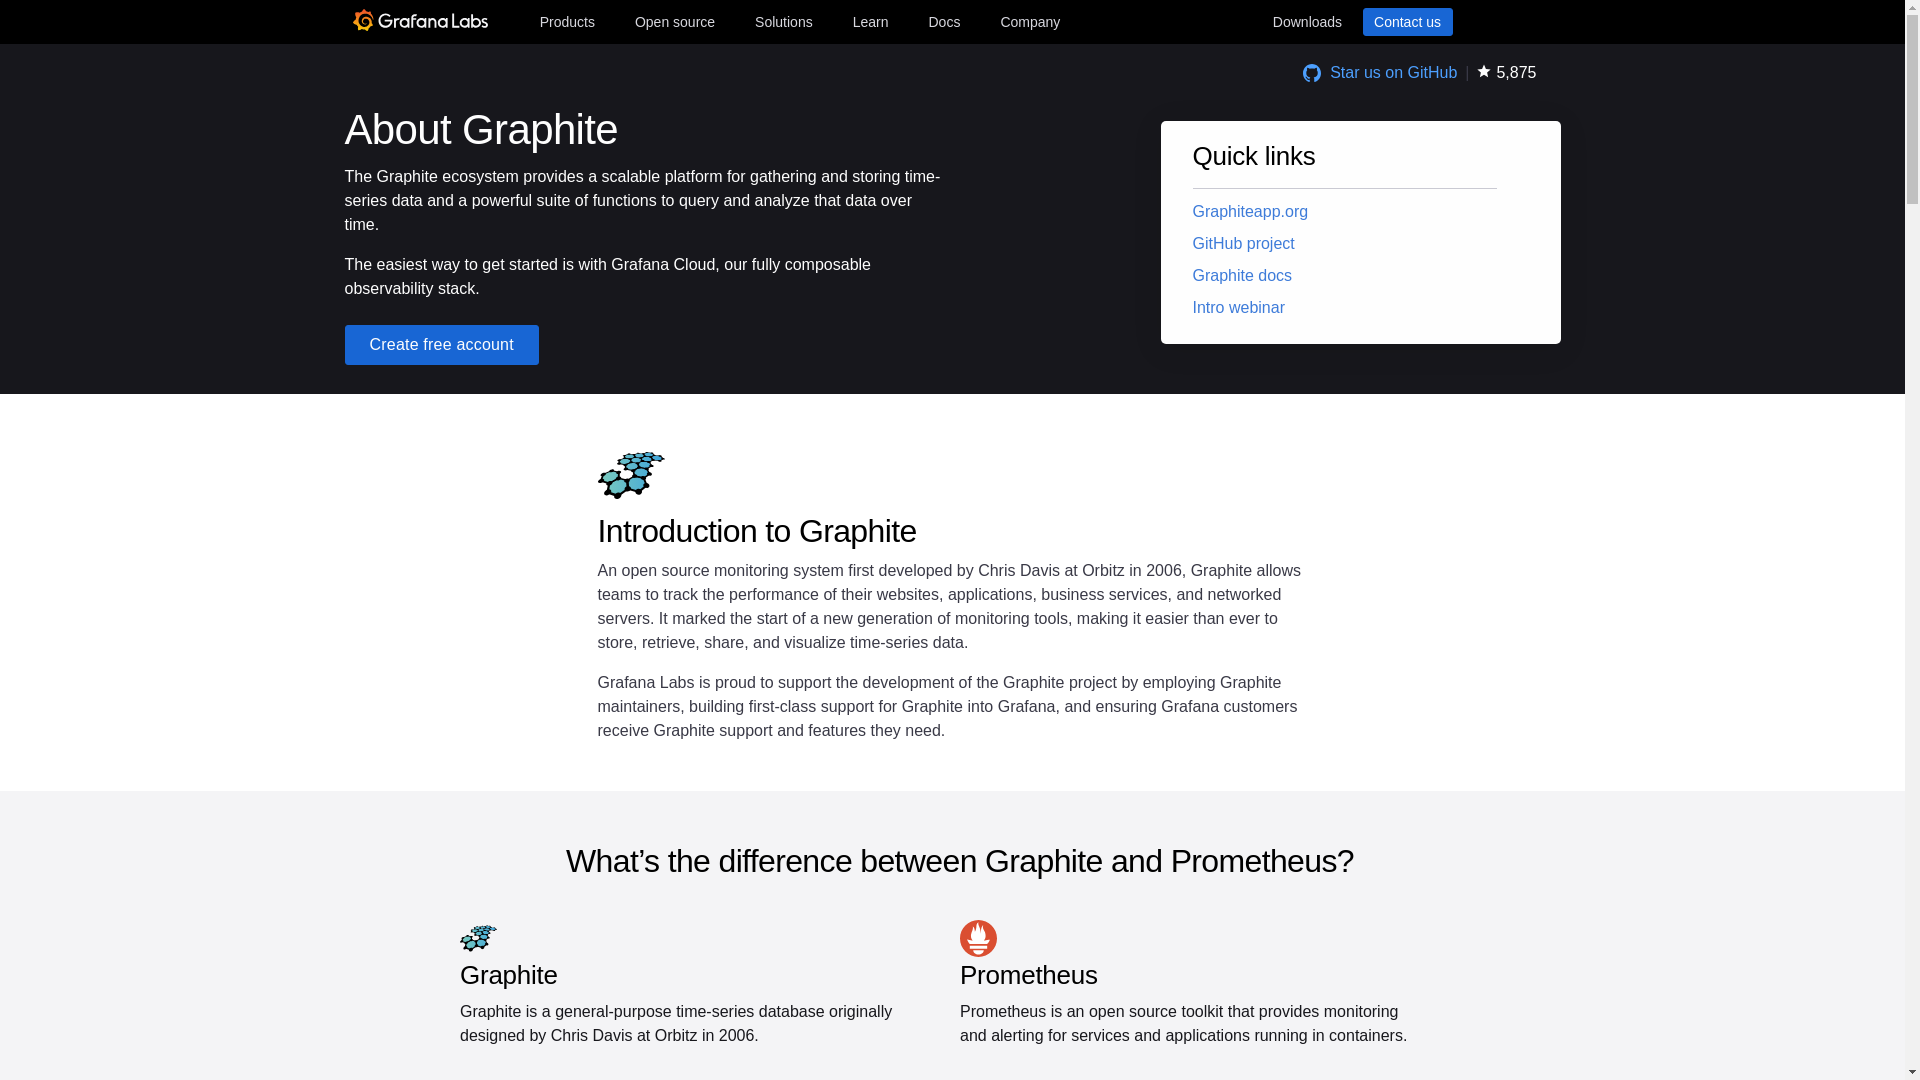 This screenshot has width=1920, height=1080. I want to click on Contact us, so click(1406, 21).